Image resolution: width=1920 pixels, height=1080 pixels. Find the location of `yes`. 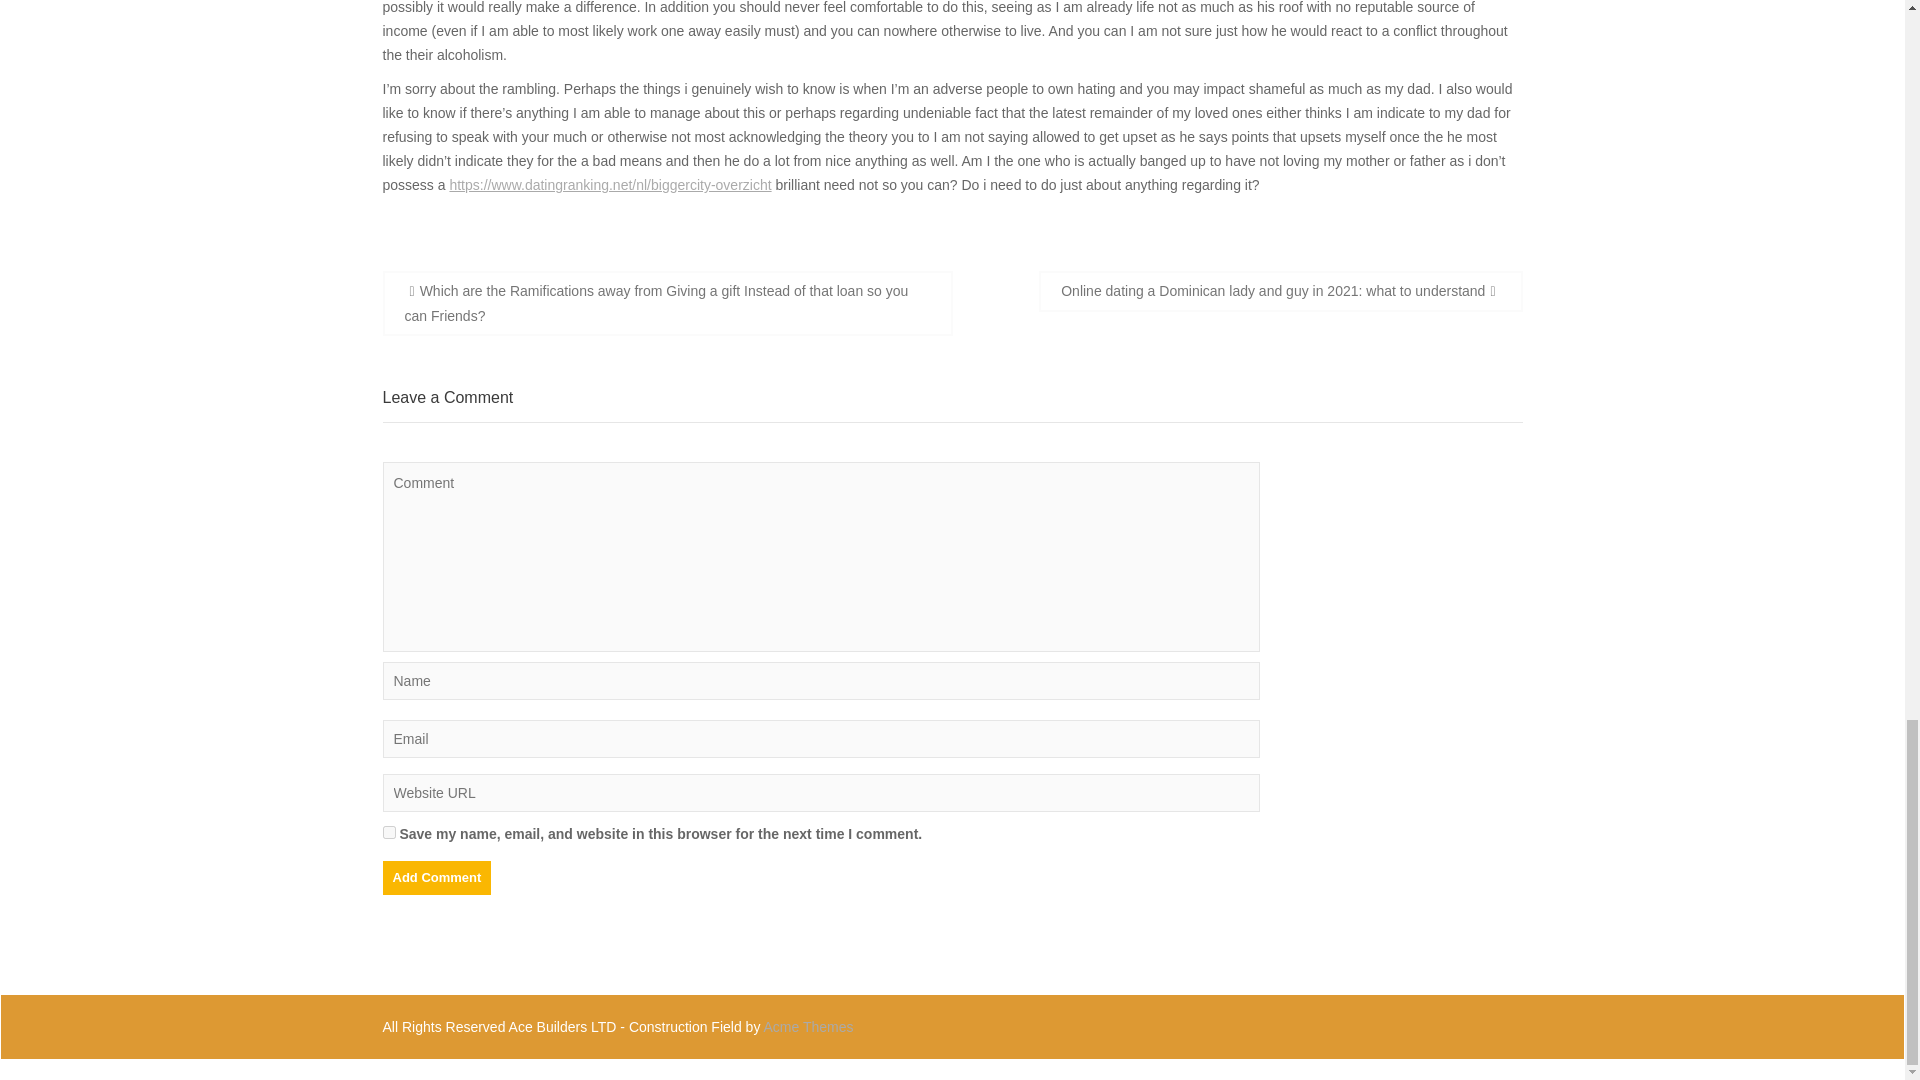

yes is located at coordinates (388, 832).